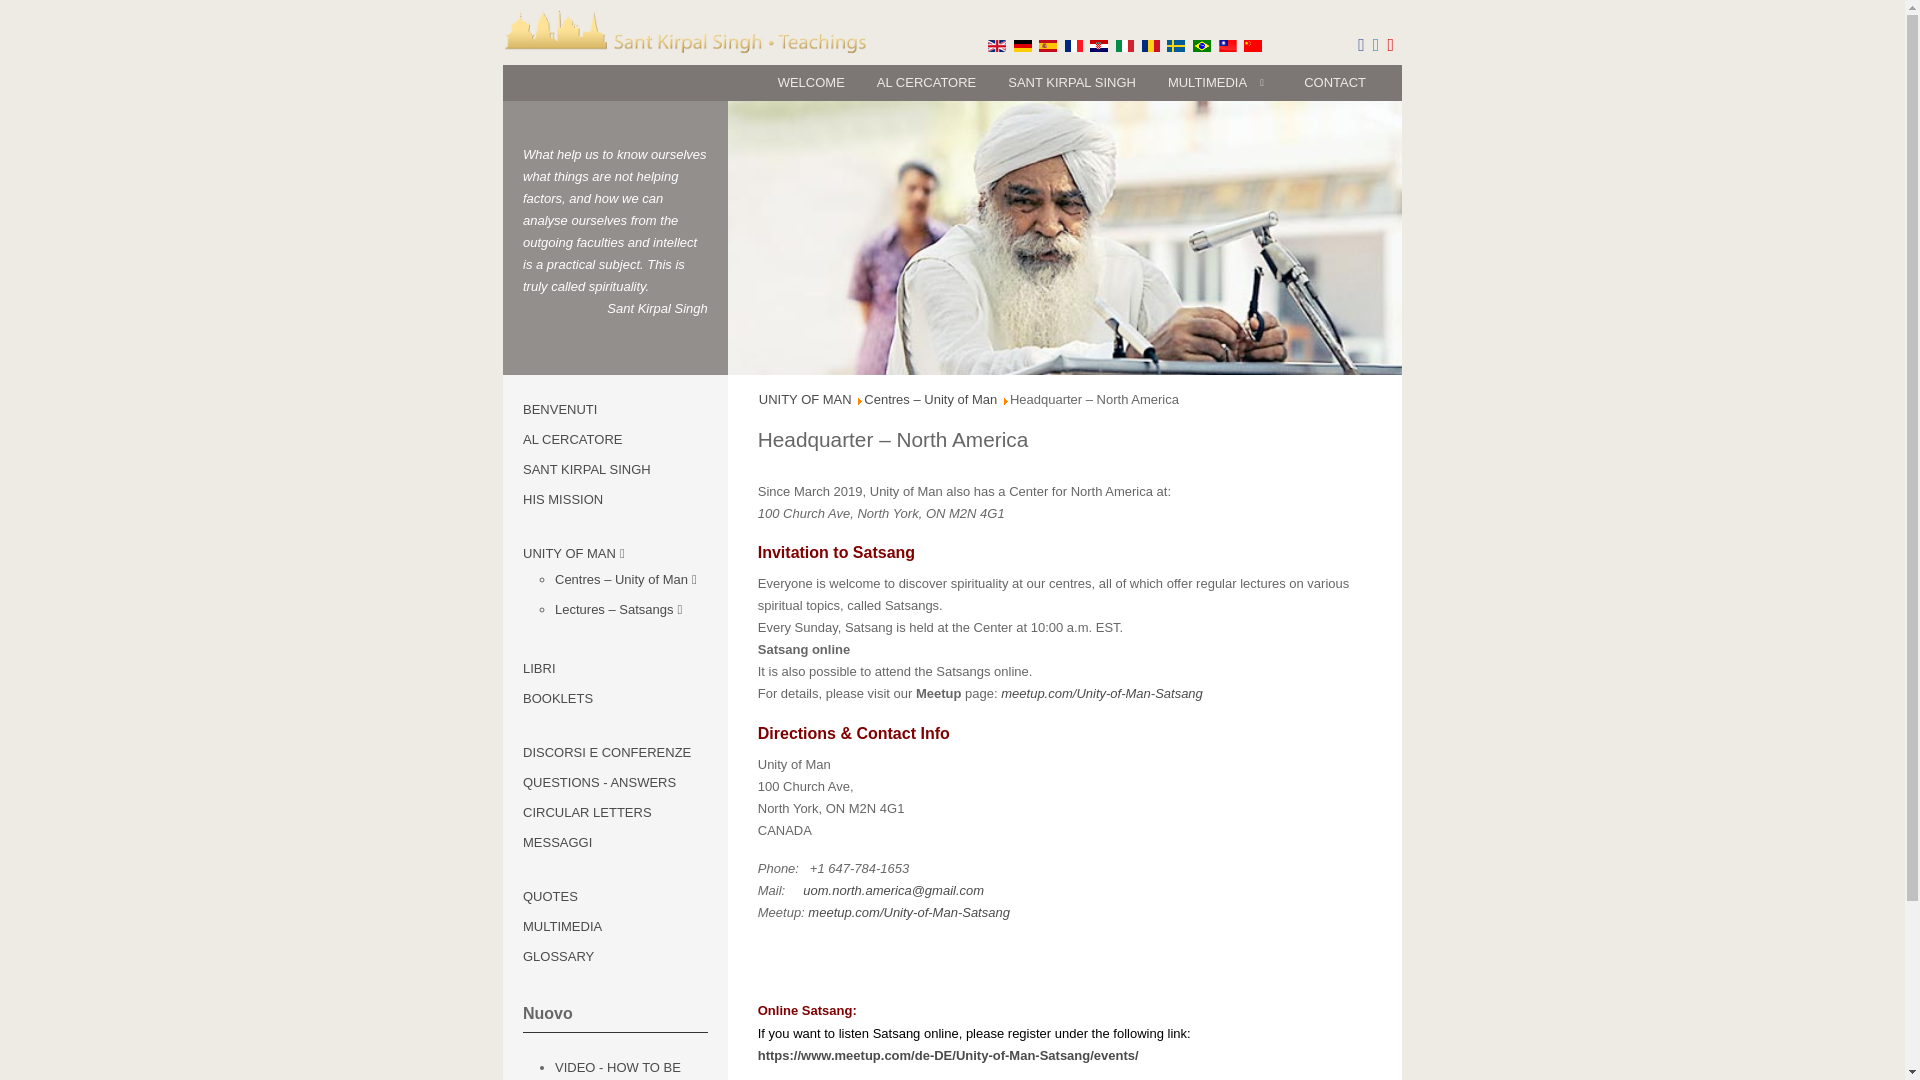  What do you see at coordinates (1124, 45) in the screenshot?
I see `Italiano` at bounding box center [1124, 45].